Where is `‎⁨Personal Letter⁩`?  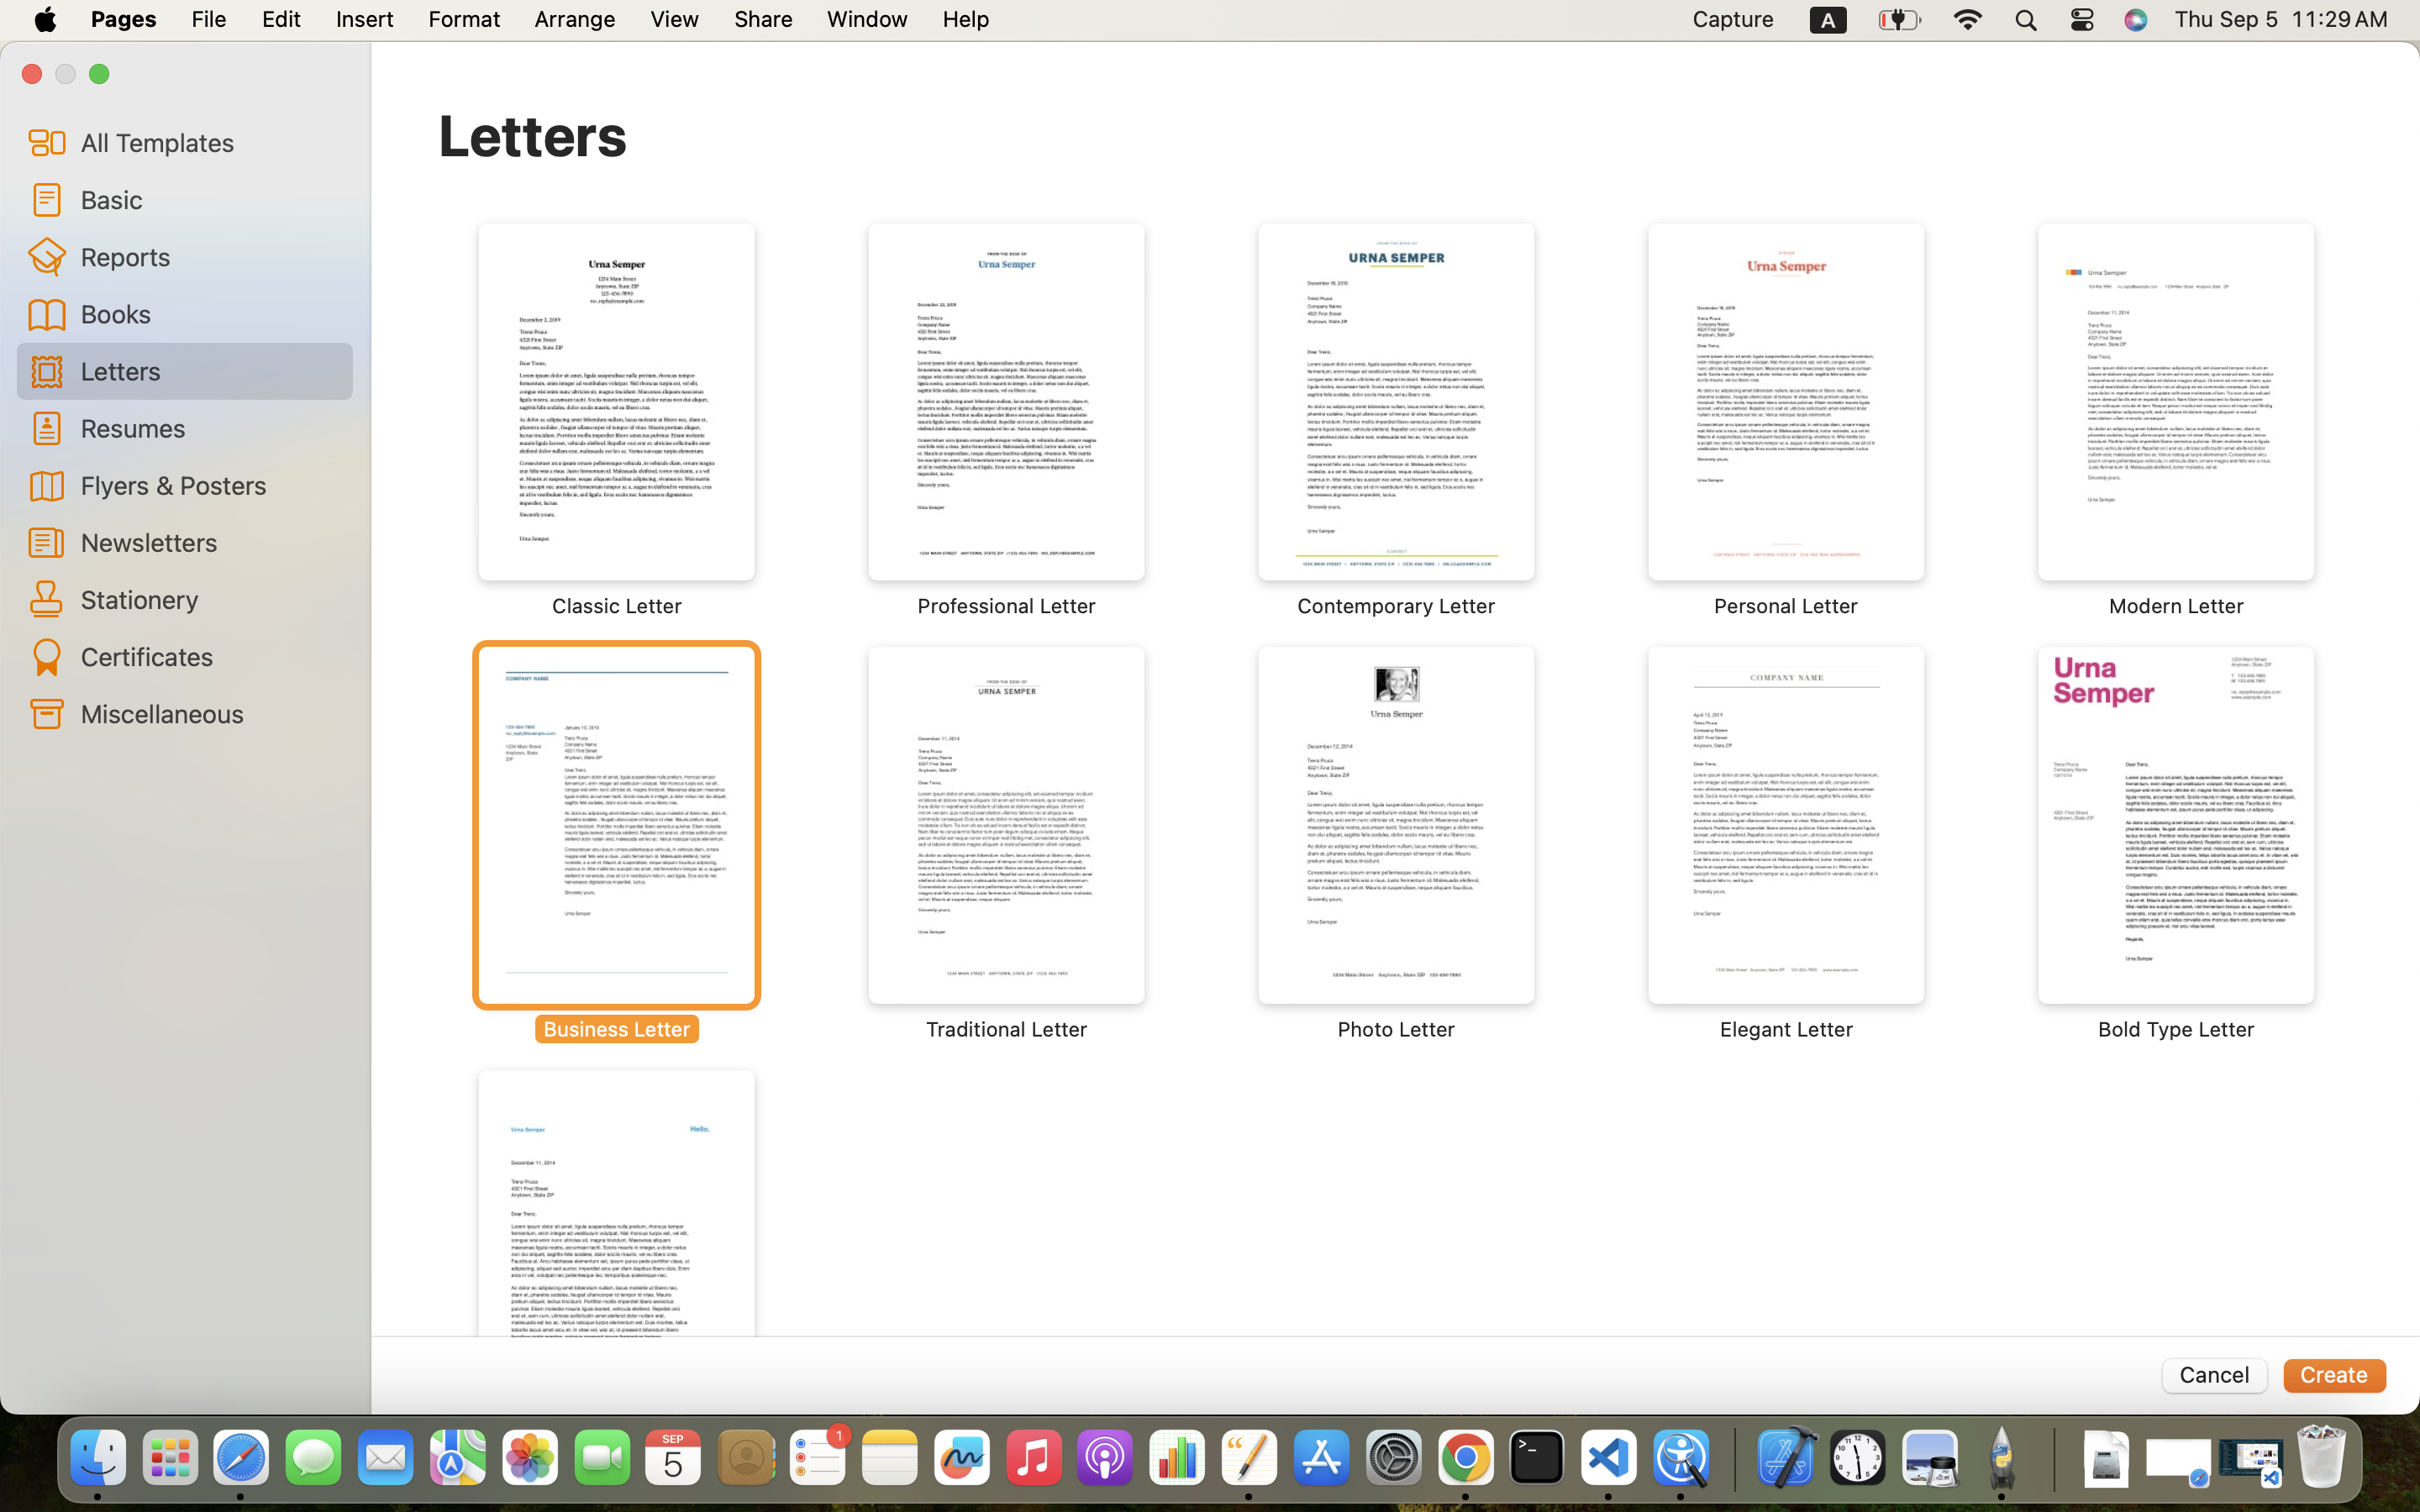 ‎⁨Personal Letter⁩ is located at coordinates (1786, 420).